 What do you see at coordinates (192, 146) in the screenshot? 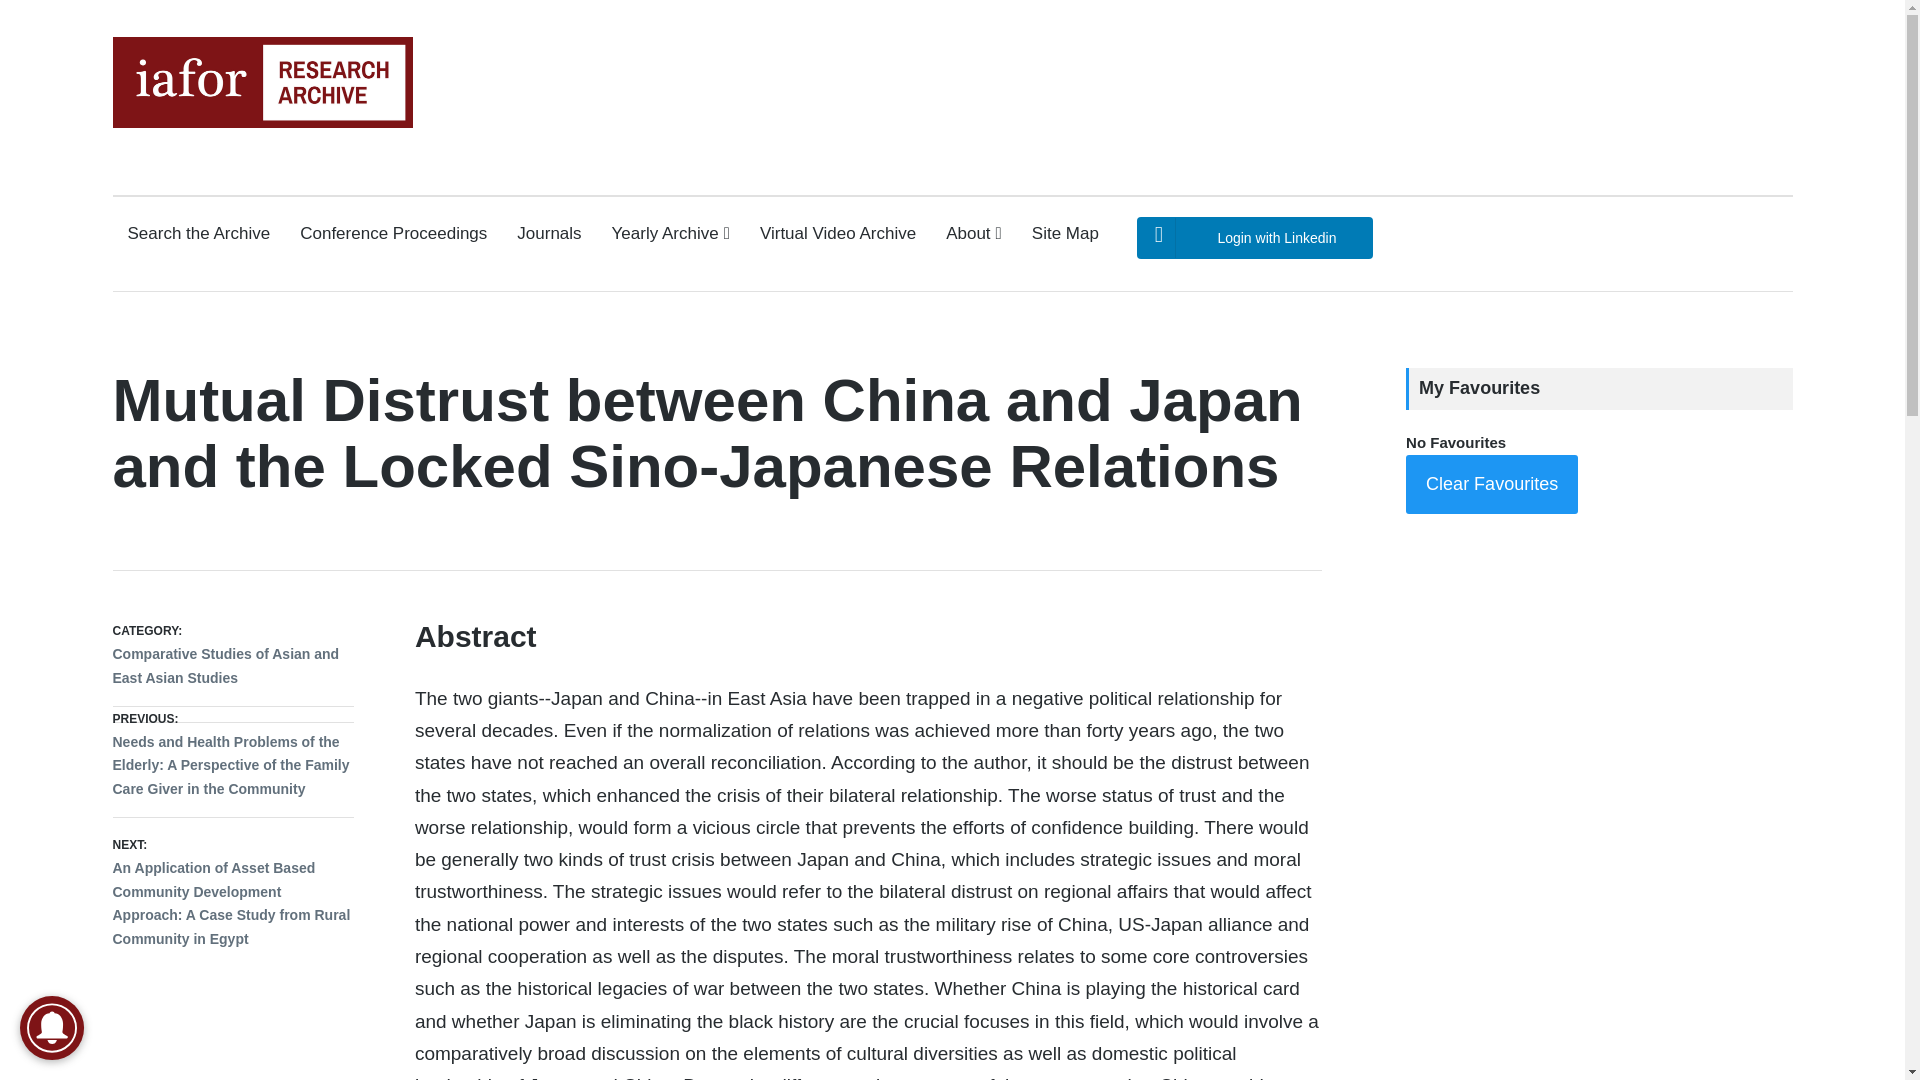
I see `The IAFOR Research Archive` at bounding box center [192, 146].